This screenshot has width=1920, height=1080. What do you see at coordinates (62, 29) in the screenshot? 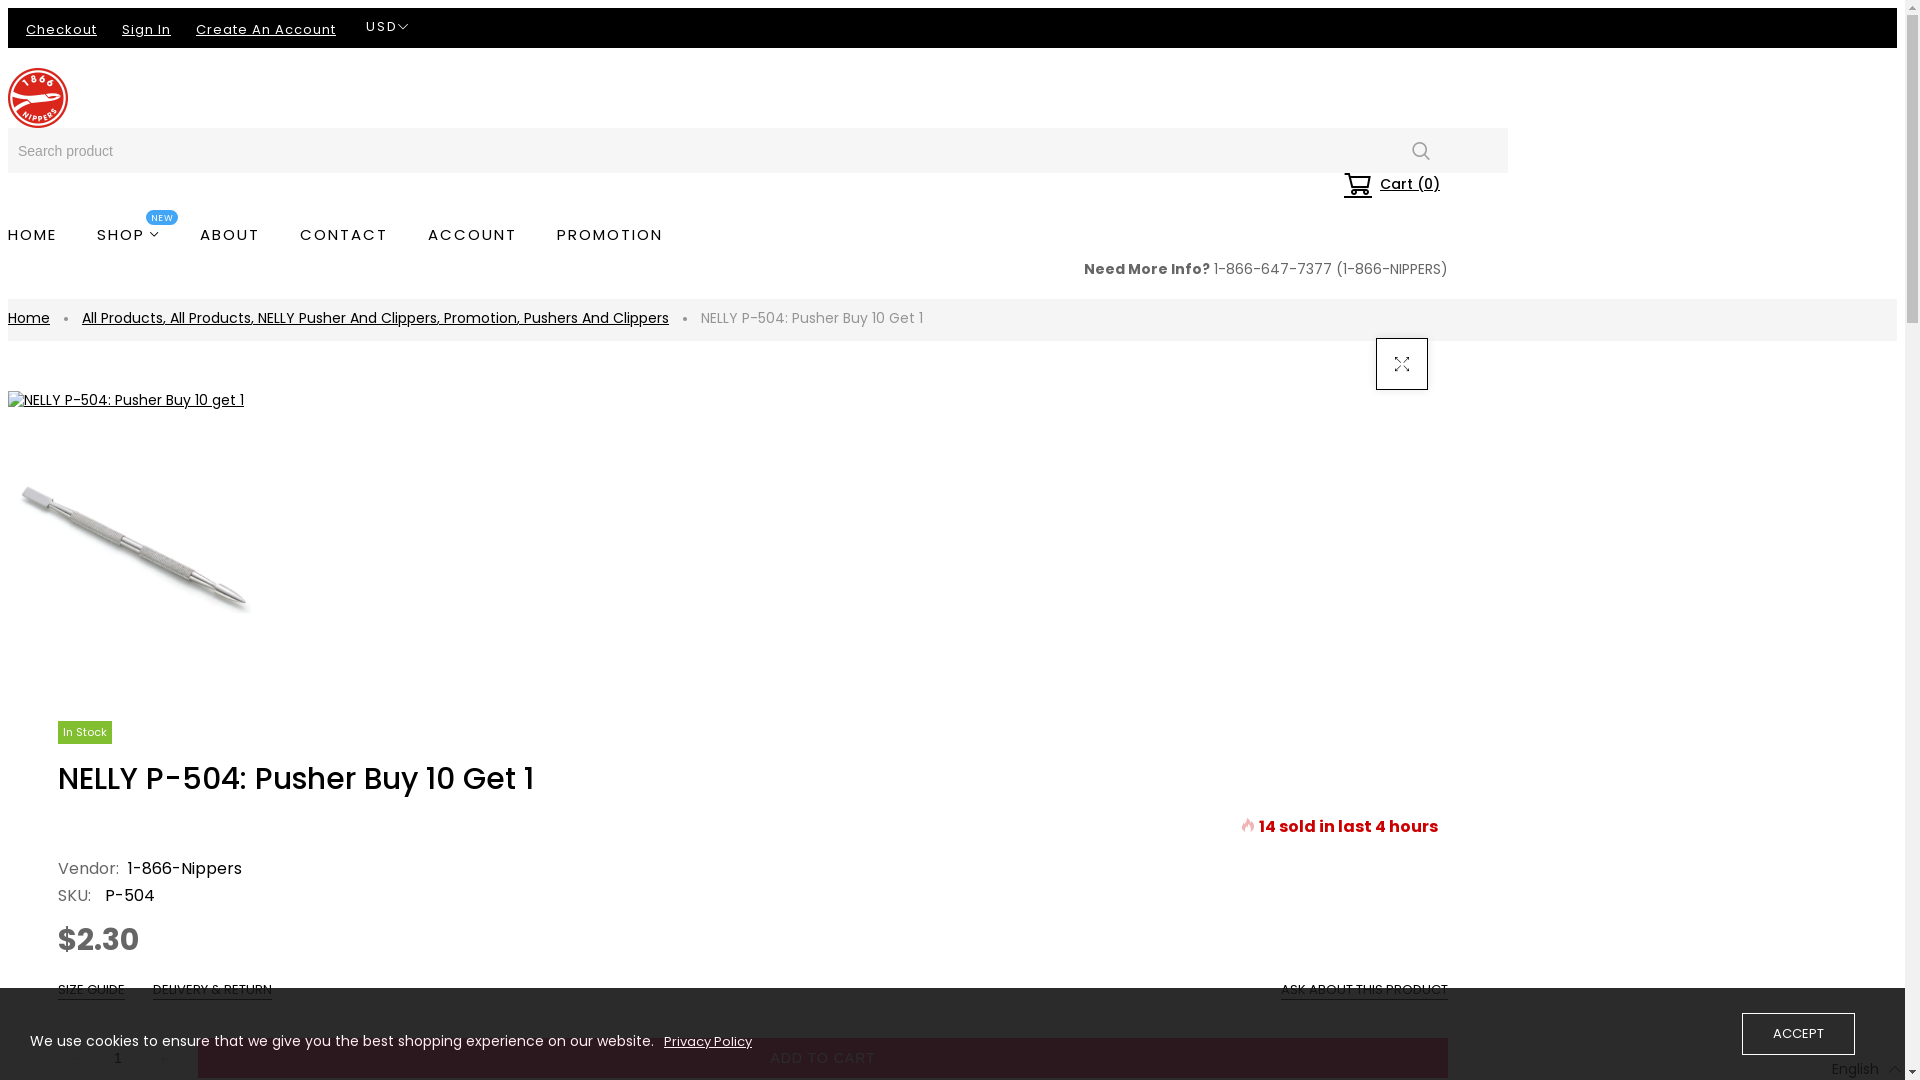
I see `Checkout` at bounding box center [62, 29].